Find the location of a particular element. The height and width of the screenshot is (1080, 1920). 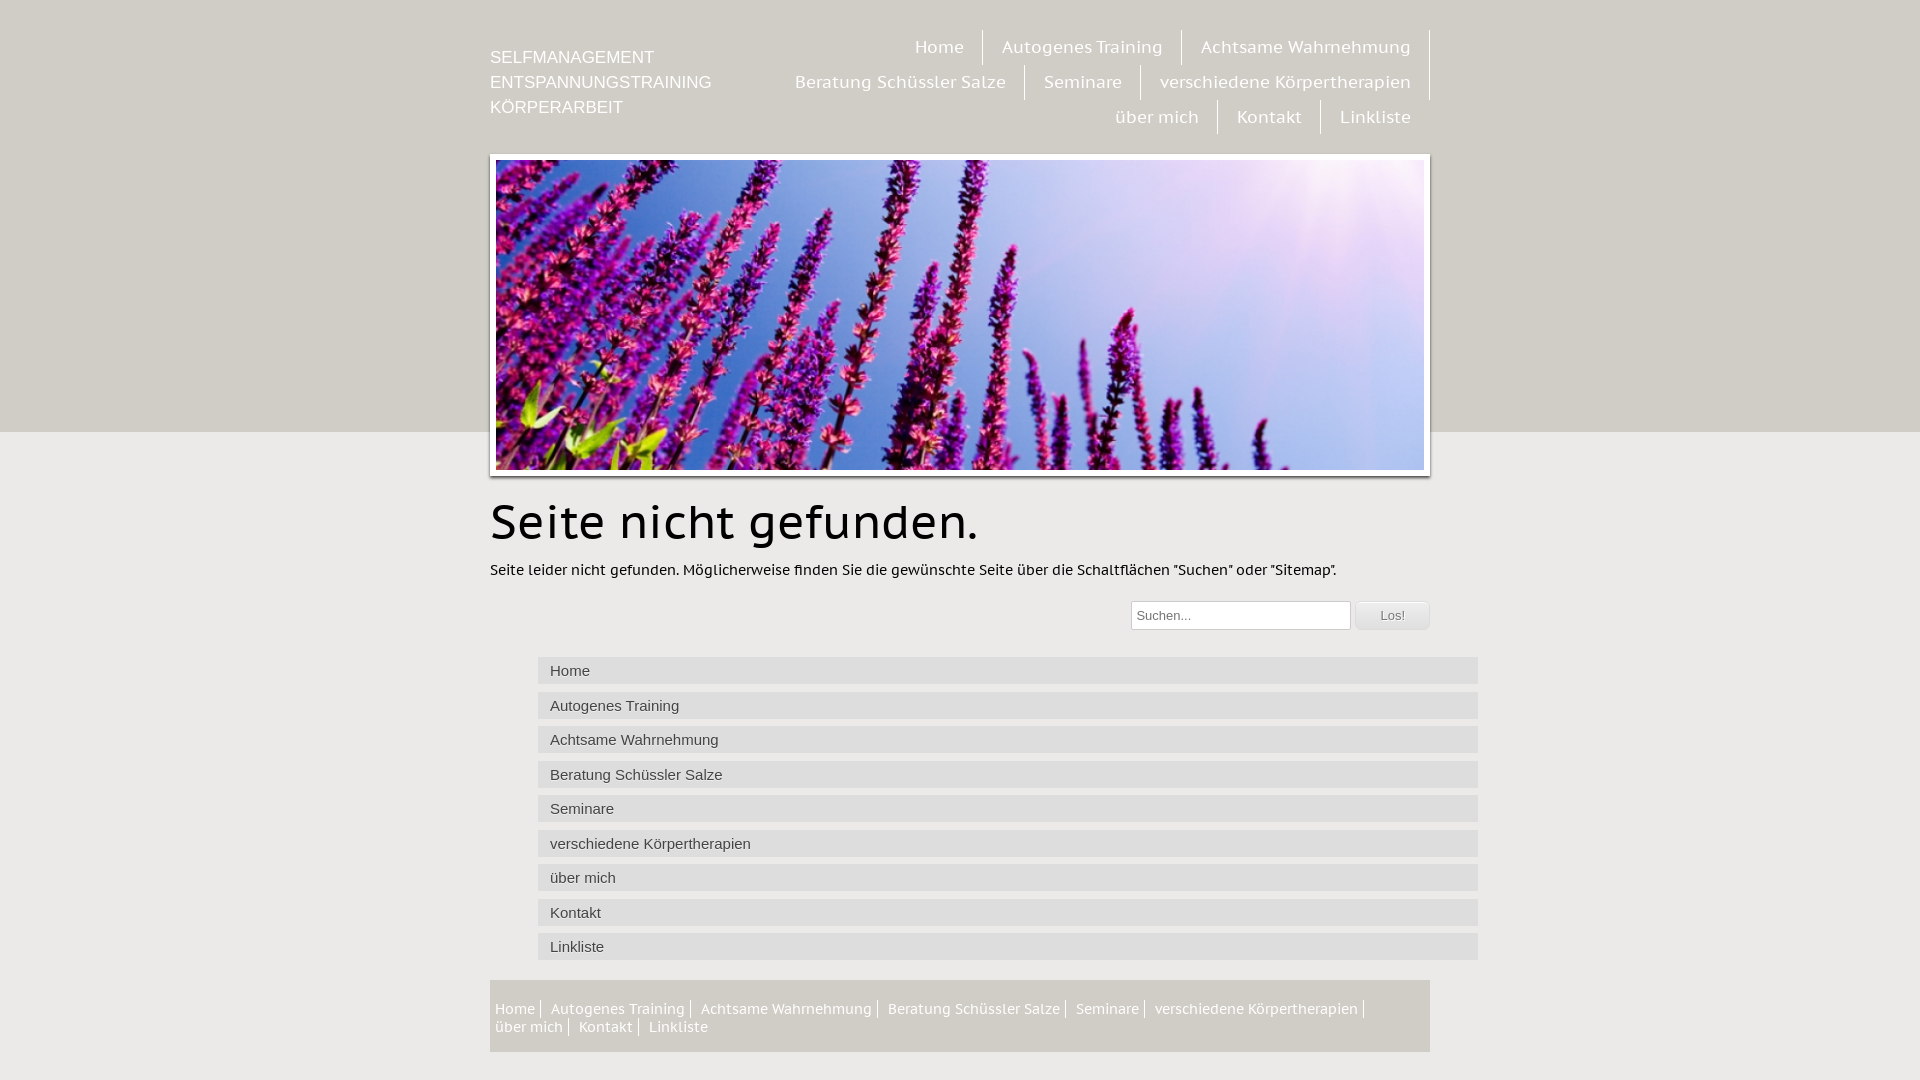

Seminare is located at coordinates (1110, 1008).